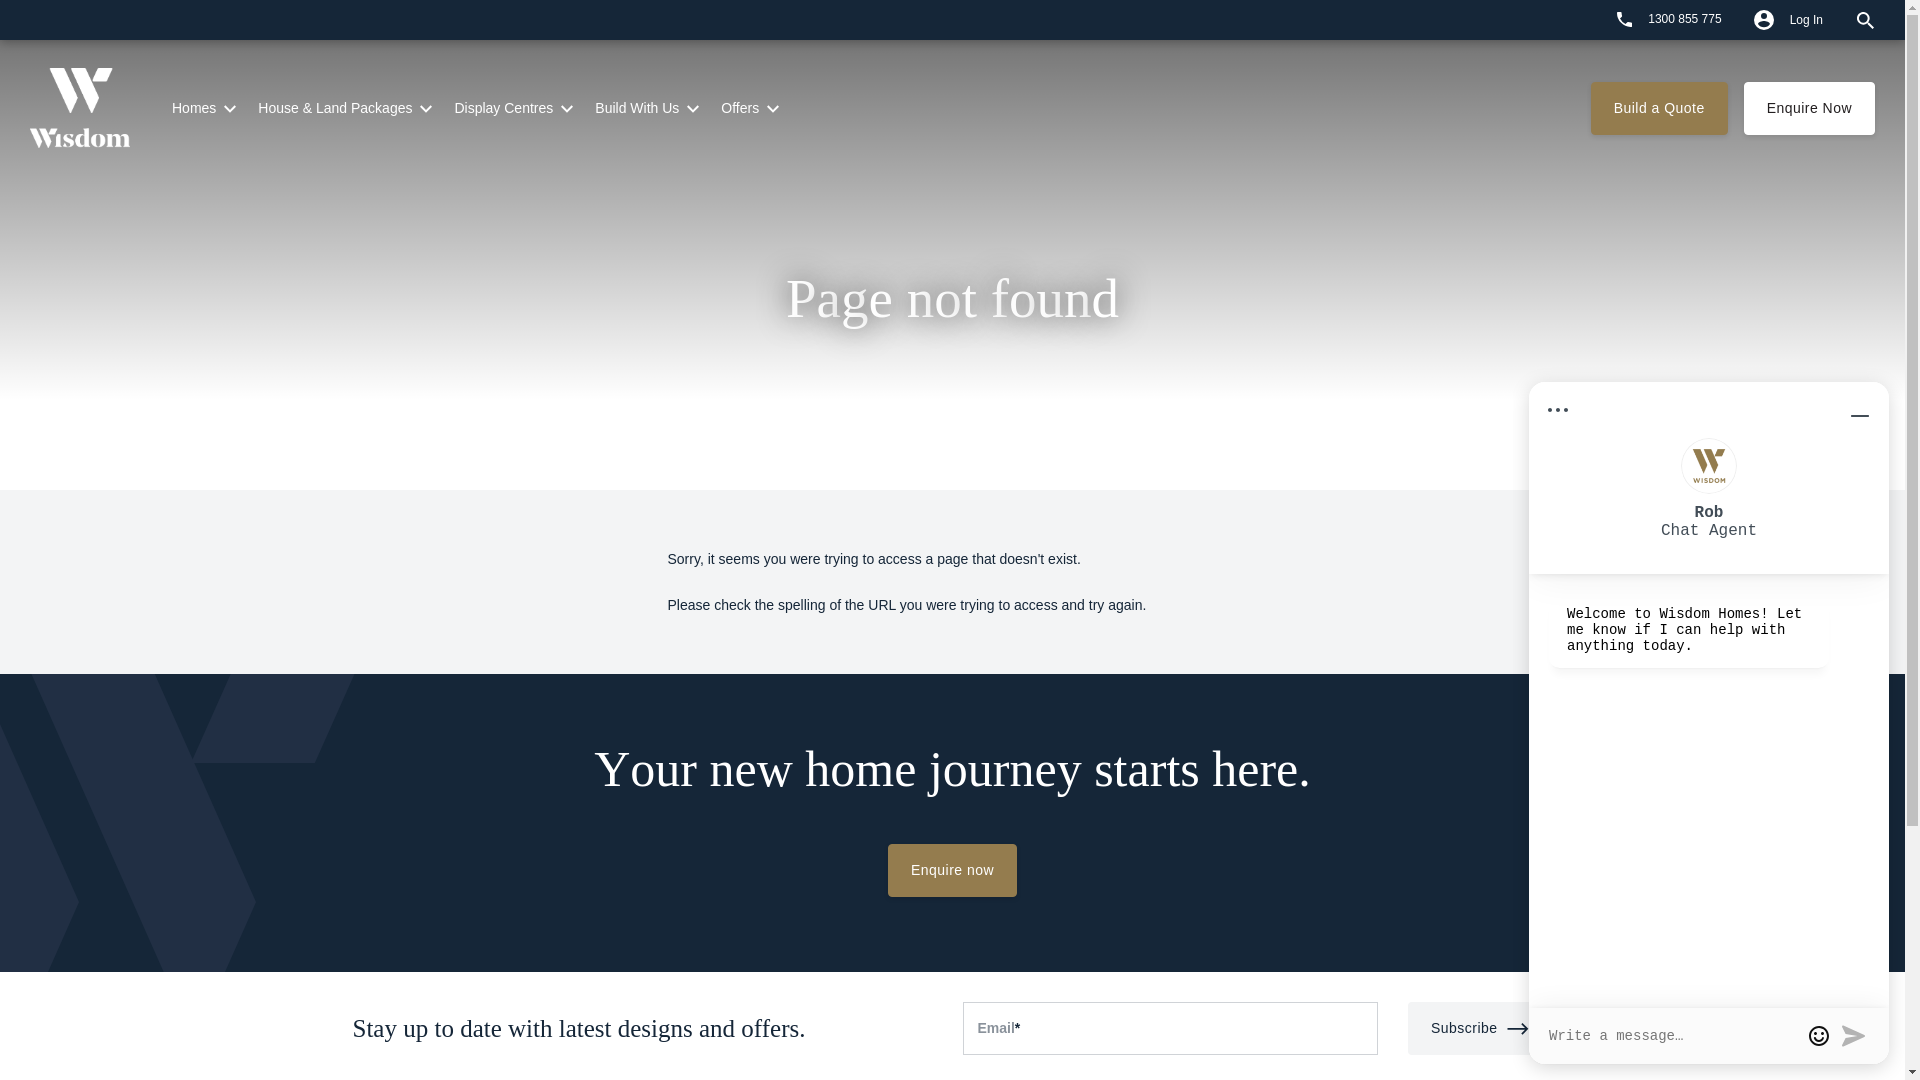 Image resolution: width=1920 pixels, height=1080 pixels. Describe the element at coordinates (1788, 20) in the screenshot. I see `Log In` at that location.